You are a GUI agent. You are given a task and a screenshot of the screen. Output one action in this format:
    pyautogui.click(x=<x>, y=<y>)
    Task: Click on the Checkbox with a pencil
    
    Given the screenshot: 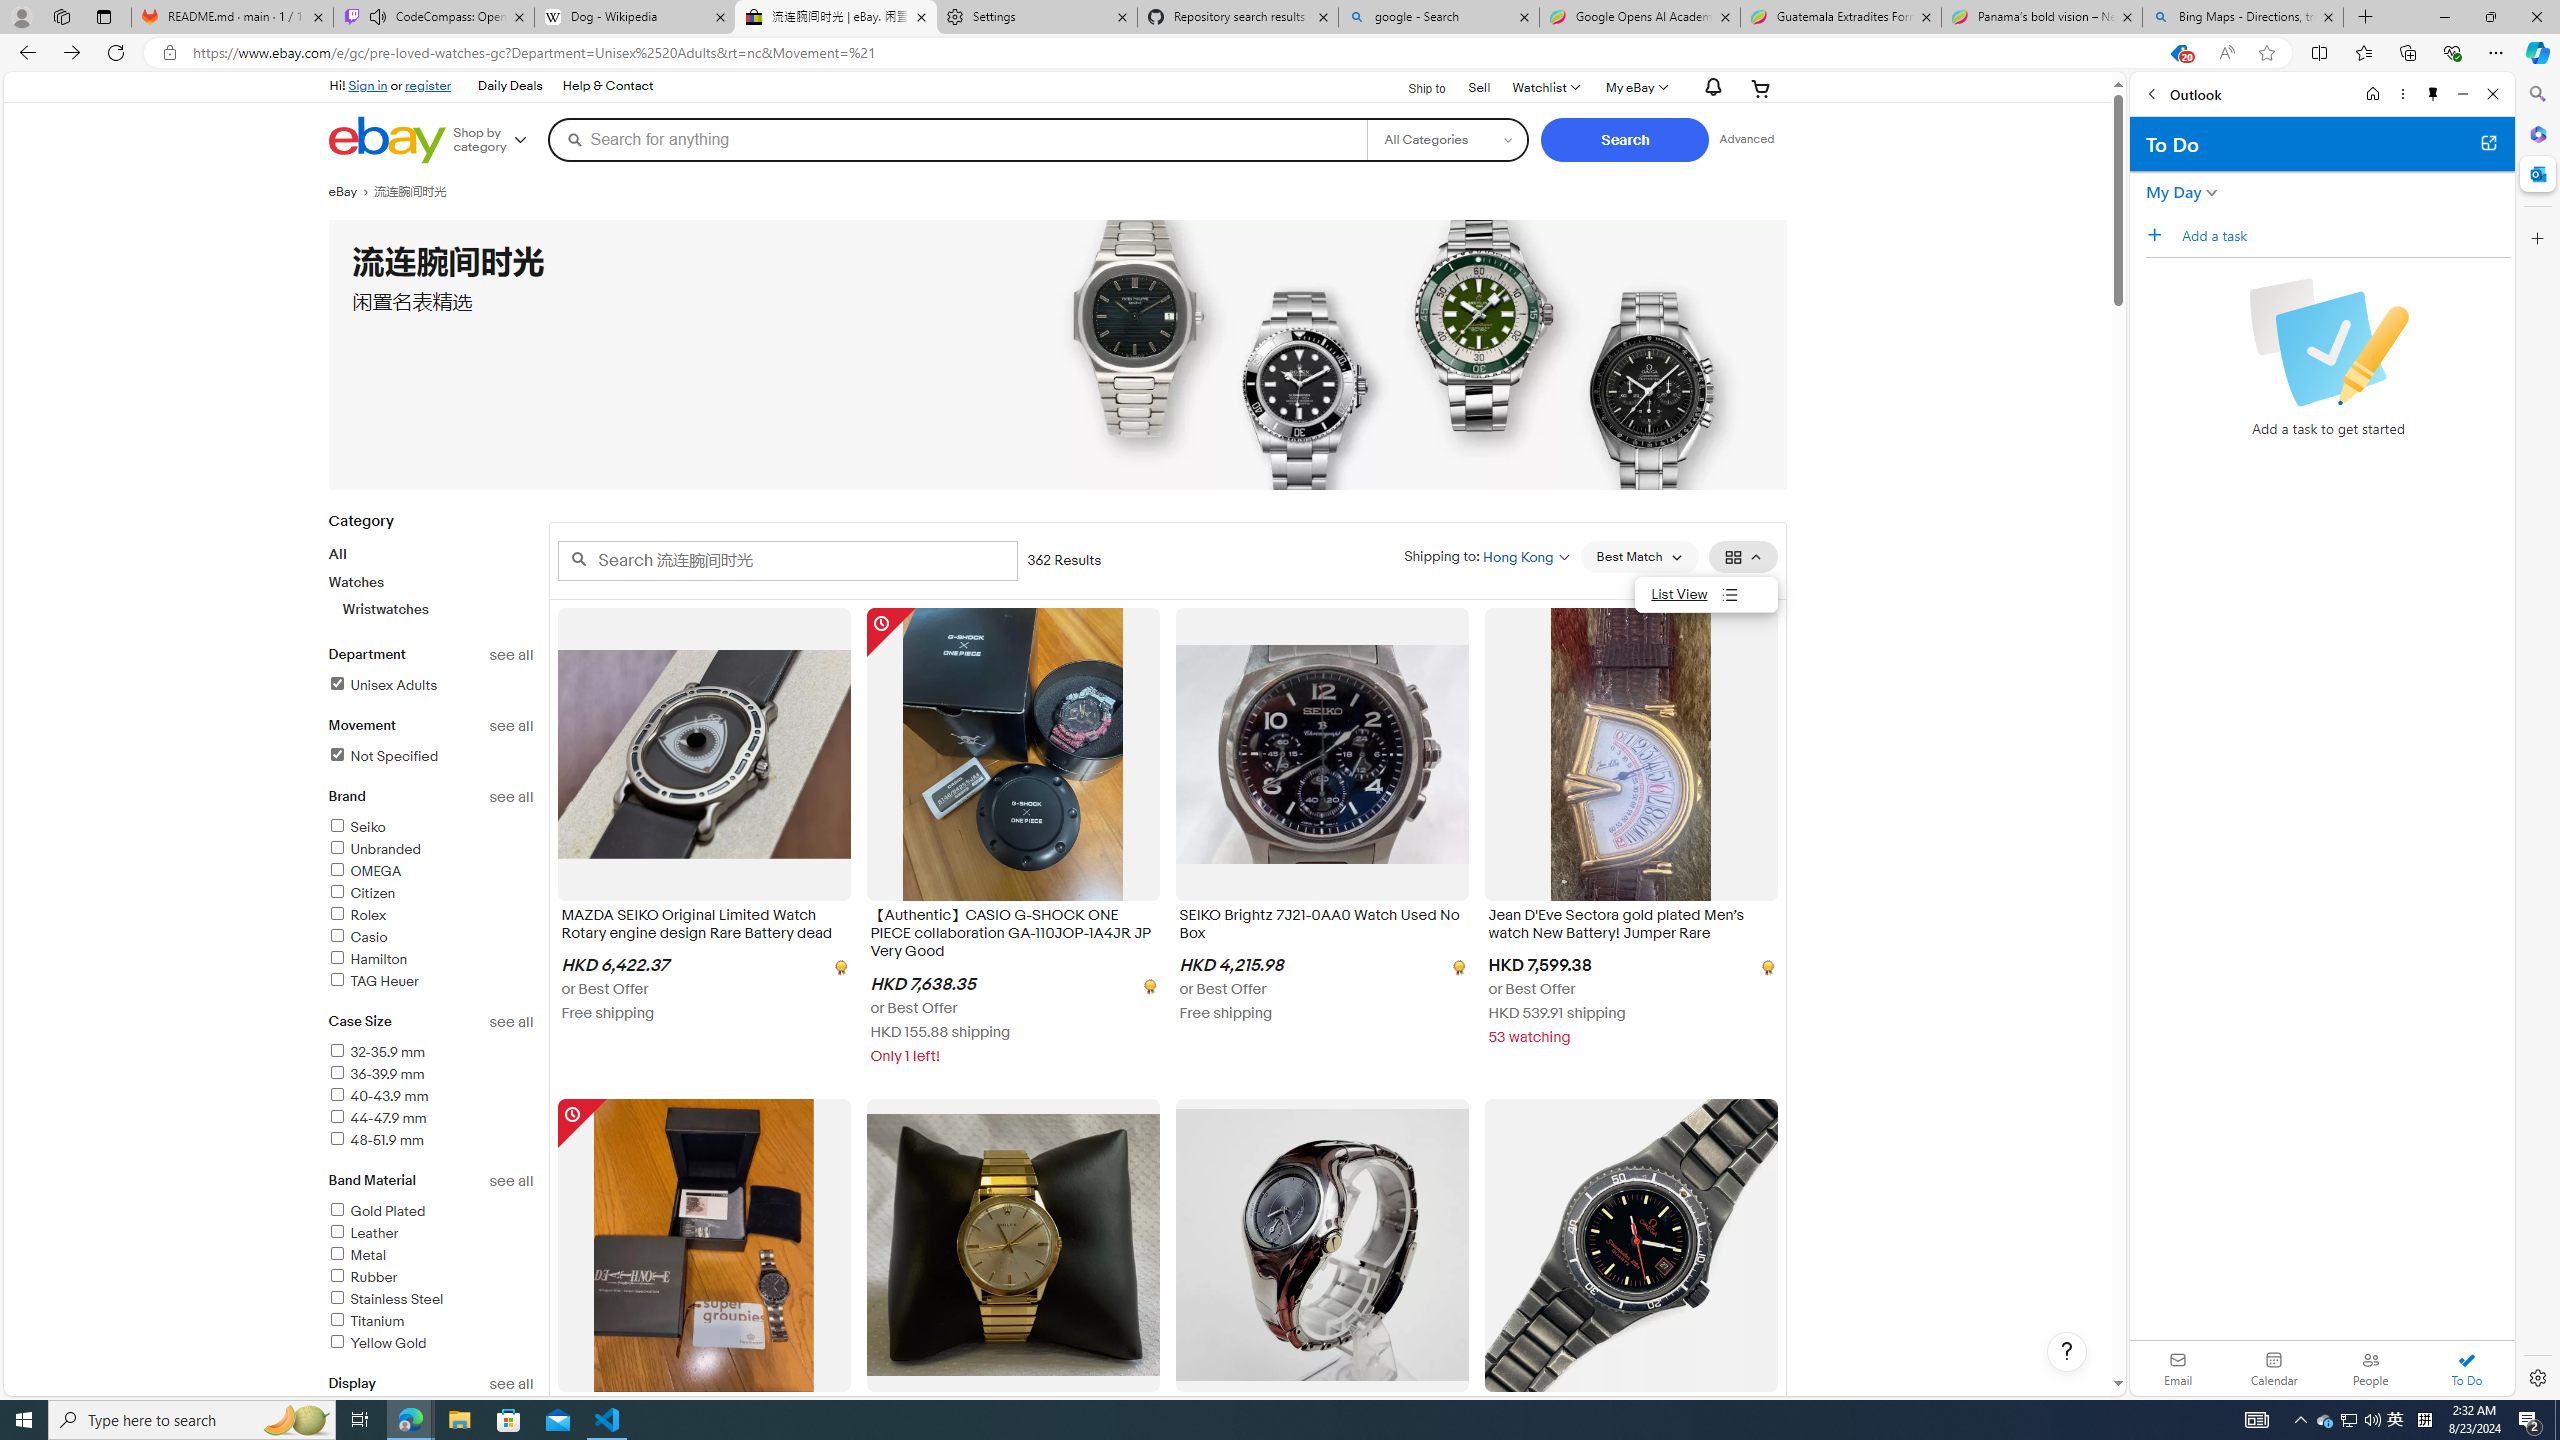 What is the action you would take?
    pyautogui.click(x=2328, y=342)
    